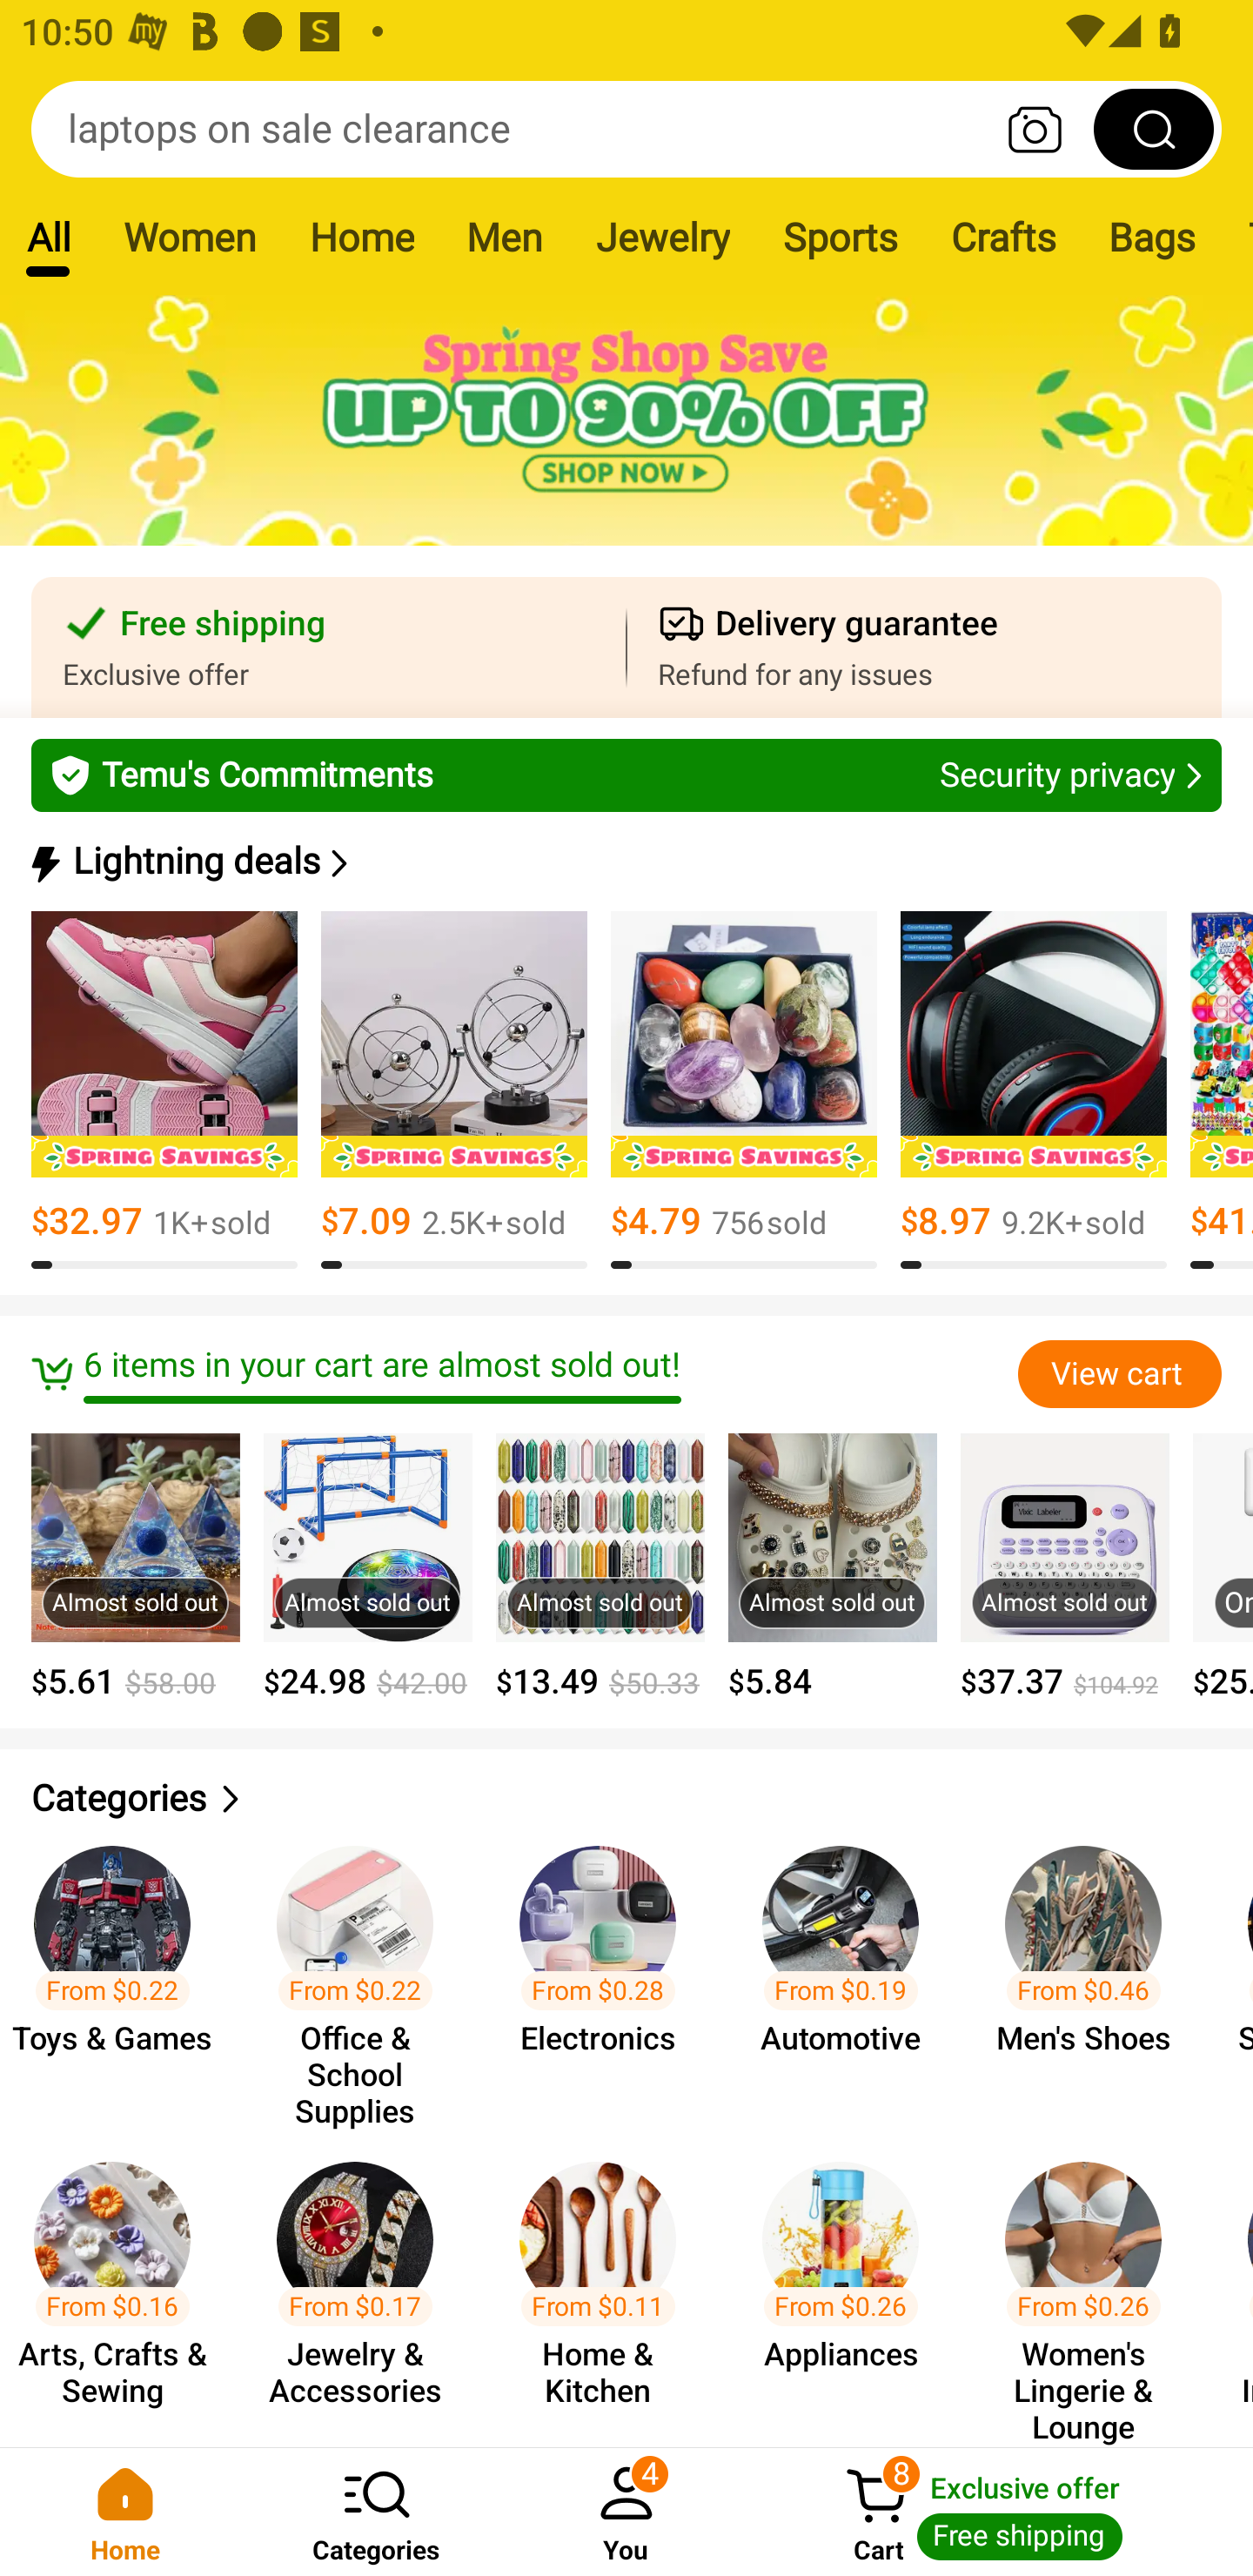 This screenshot has height=2576, width=1253. Describe the element at coordinates (606, 2289) in the screenshot. I see `From $0.11 Home & Kitchen` at that location.